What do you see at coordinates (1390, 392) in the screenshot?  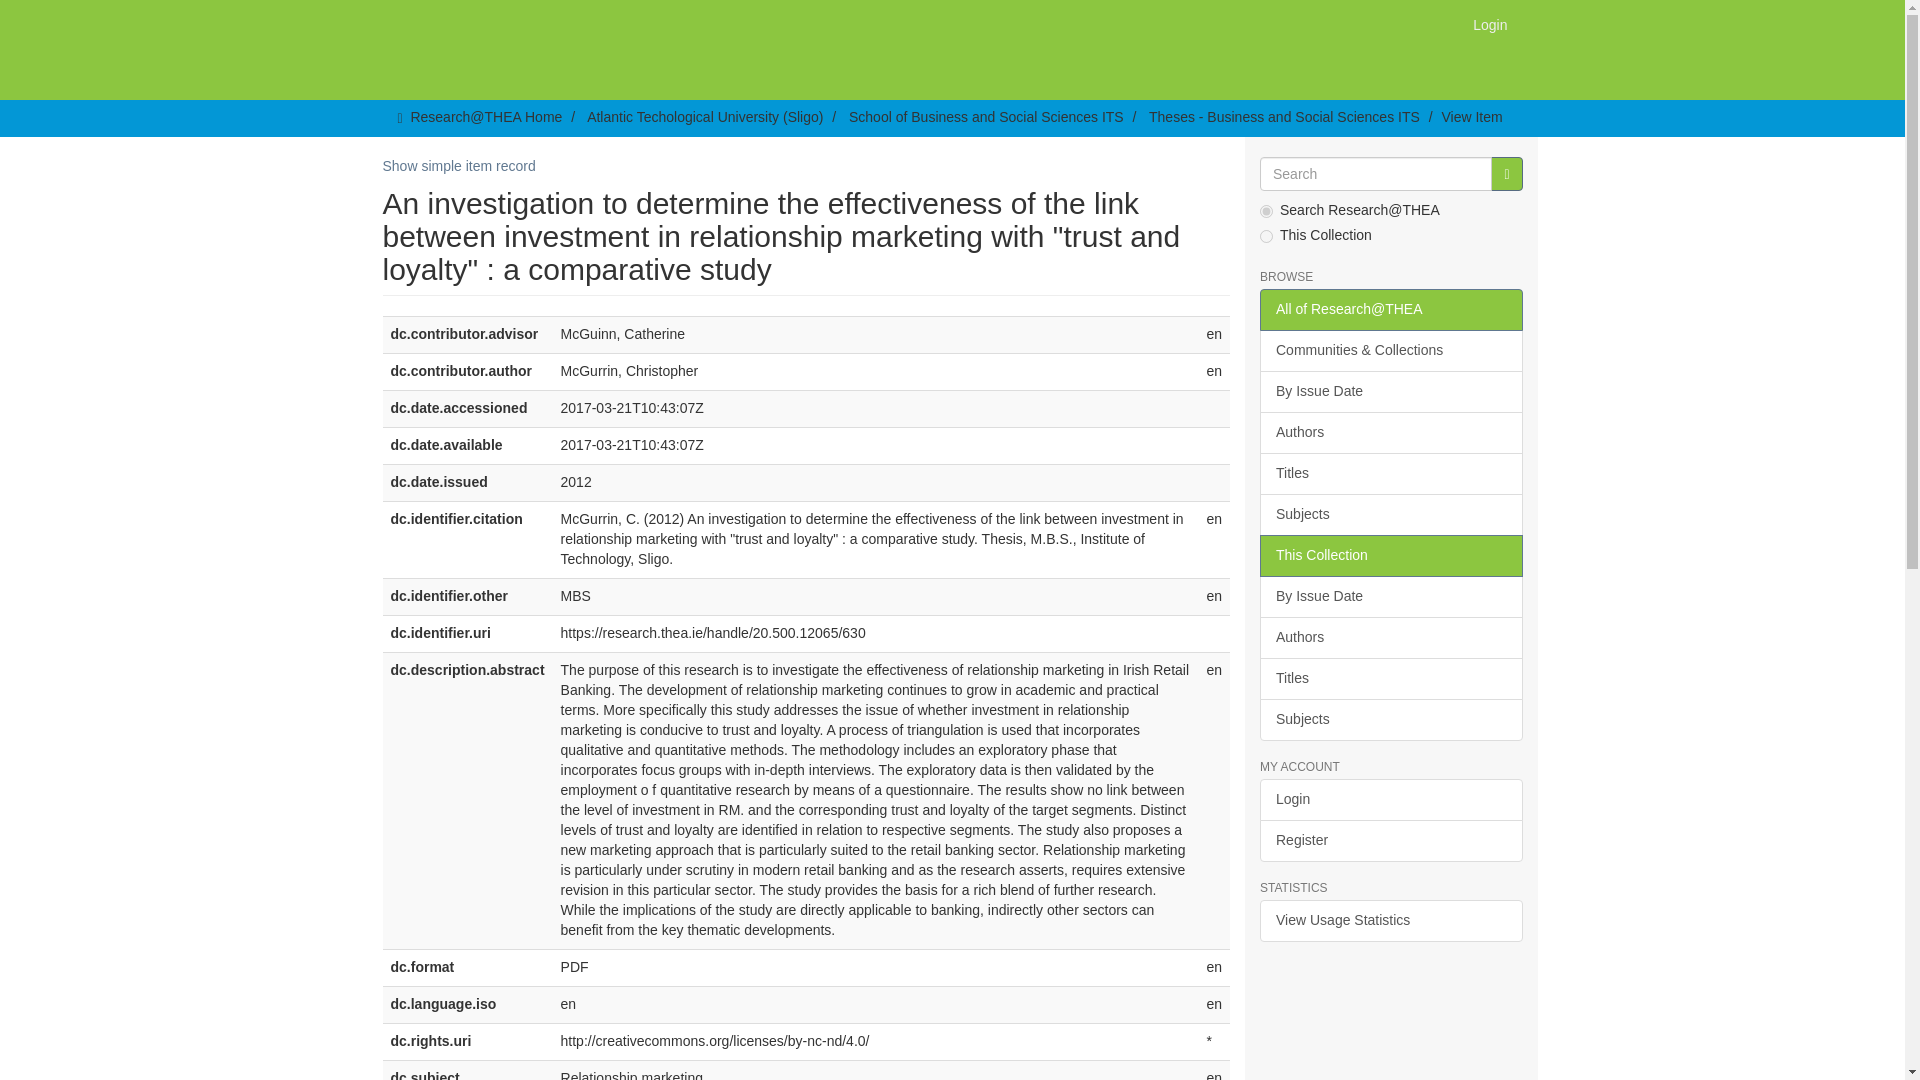 I see `By Issue Date` at bounding box center [1390, 392].